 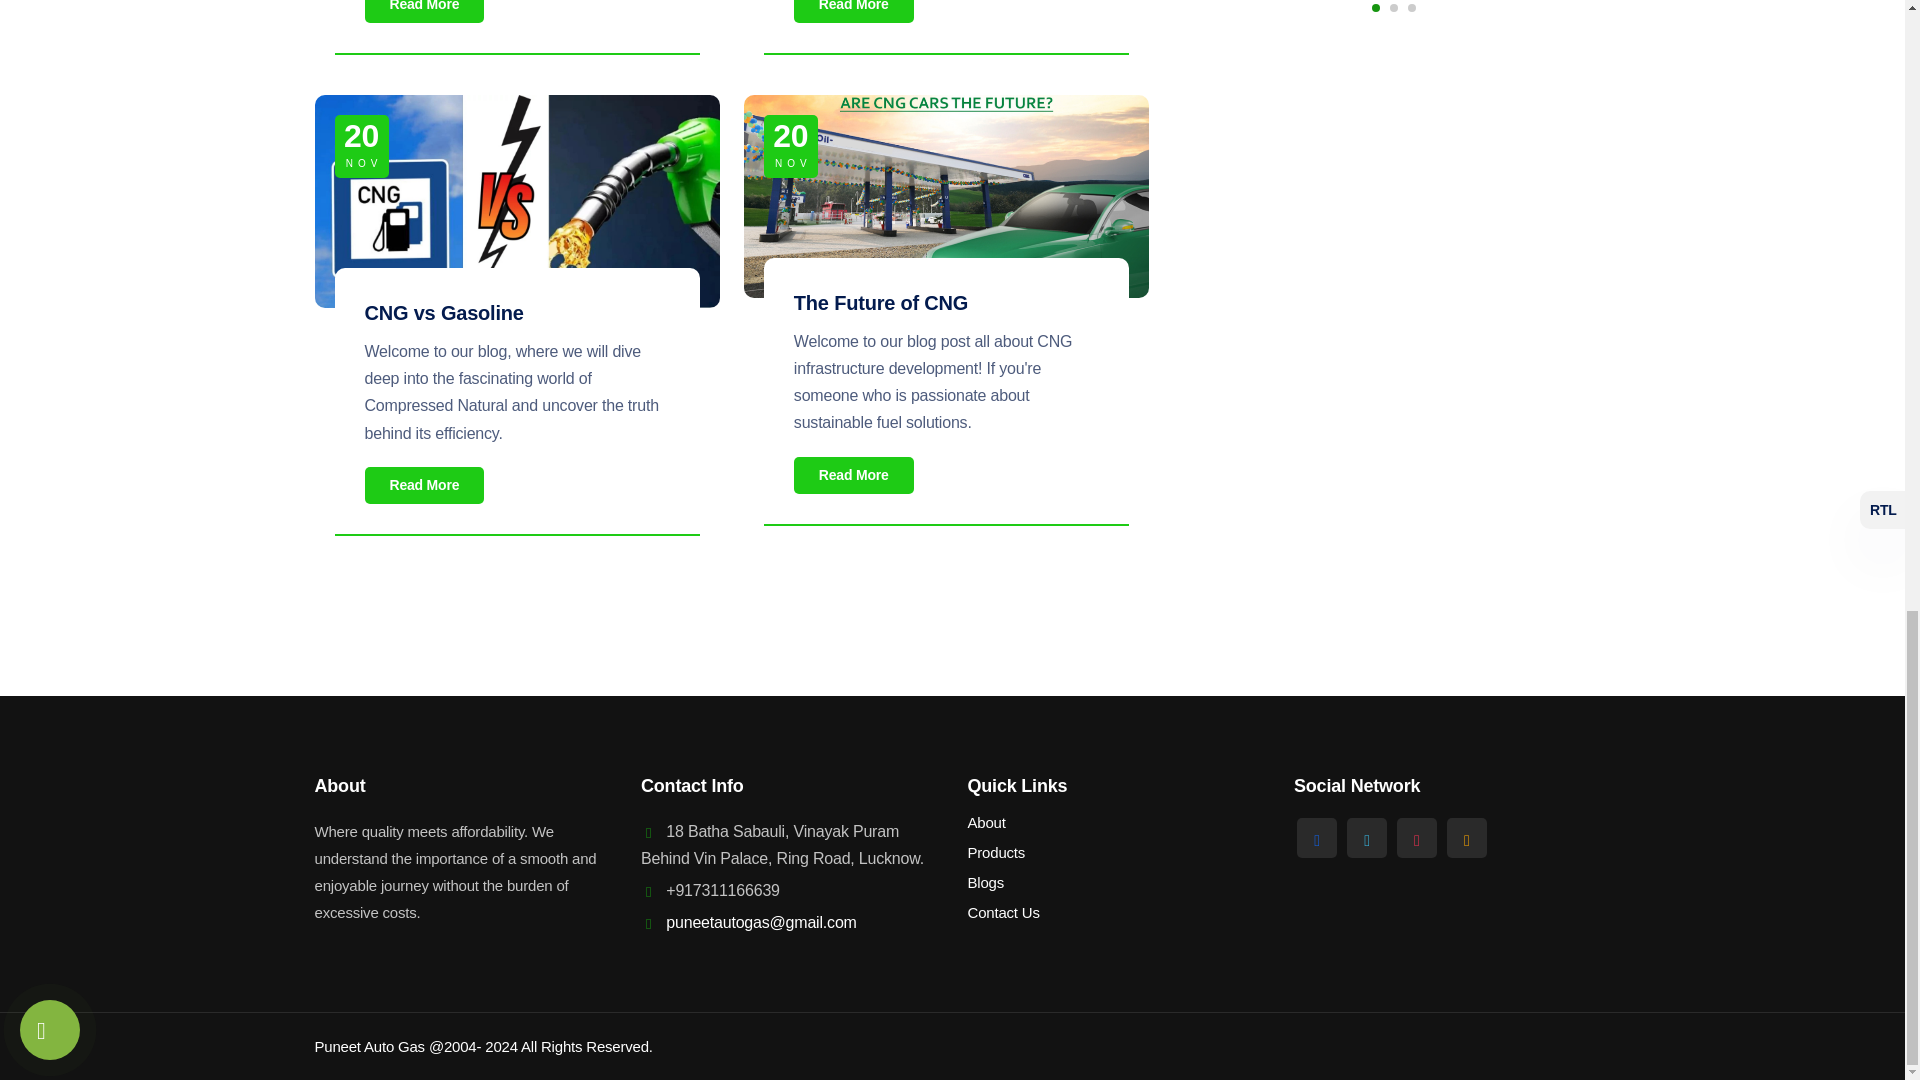 What do you see at coordinates (986, 882) in the screenshot?
I see `Blogs` at bounding box center [986, 882].